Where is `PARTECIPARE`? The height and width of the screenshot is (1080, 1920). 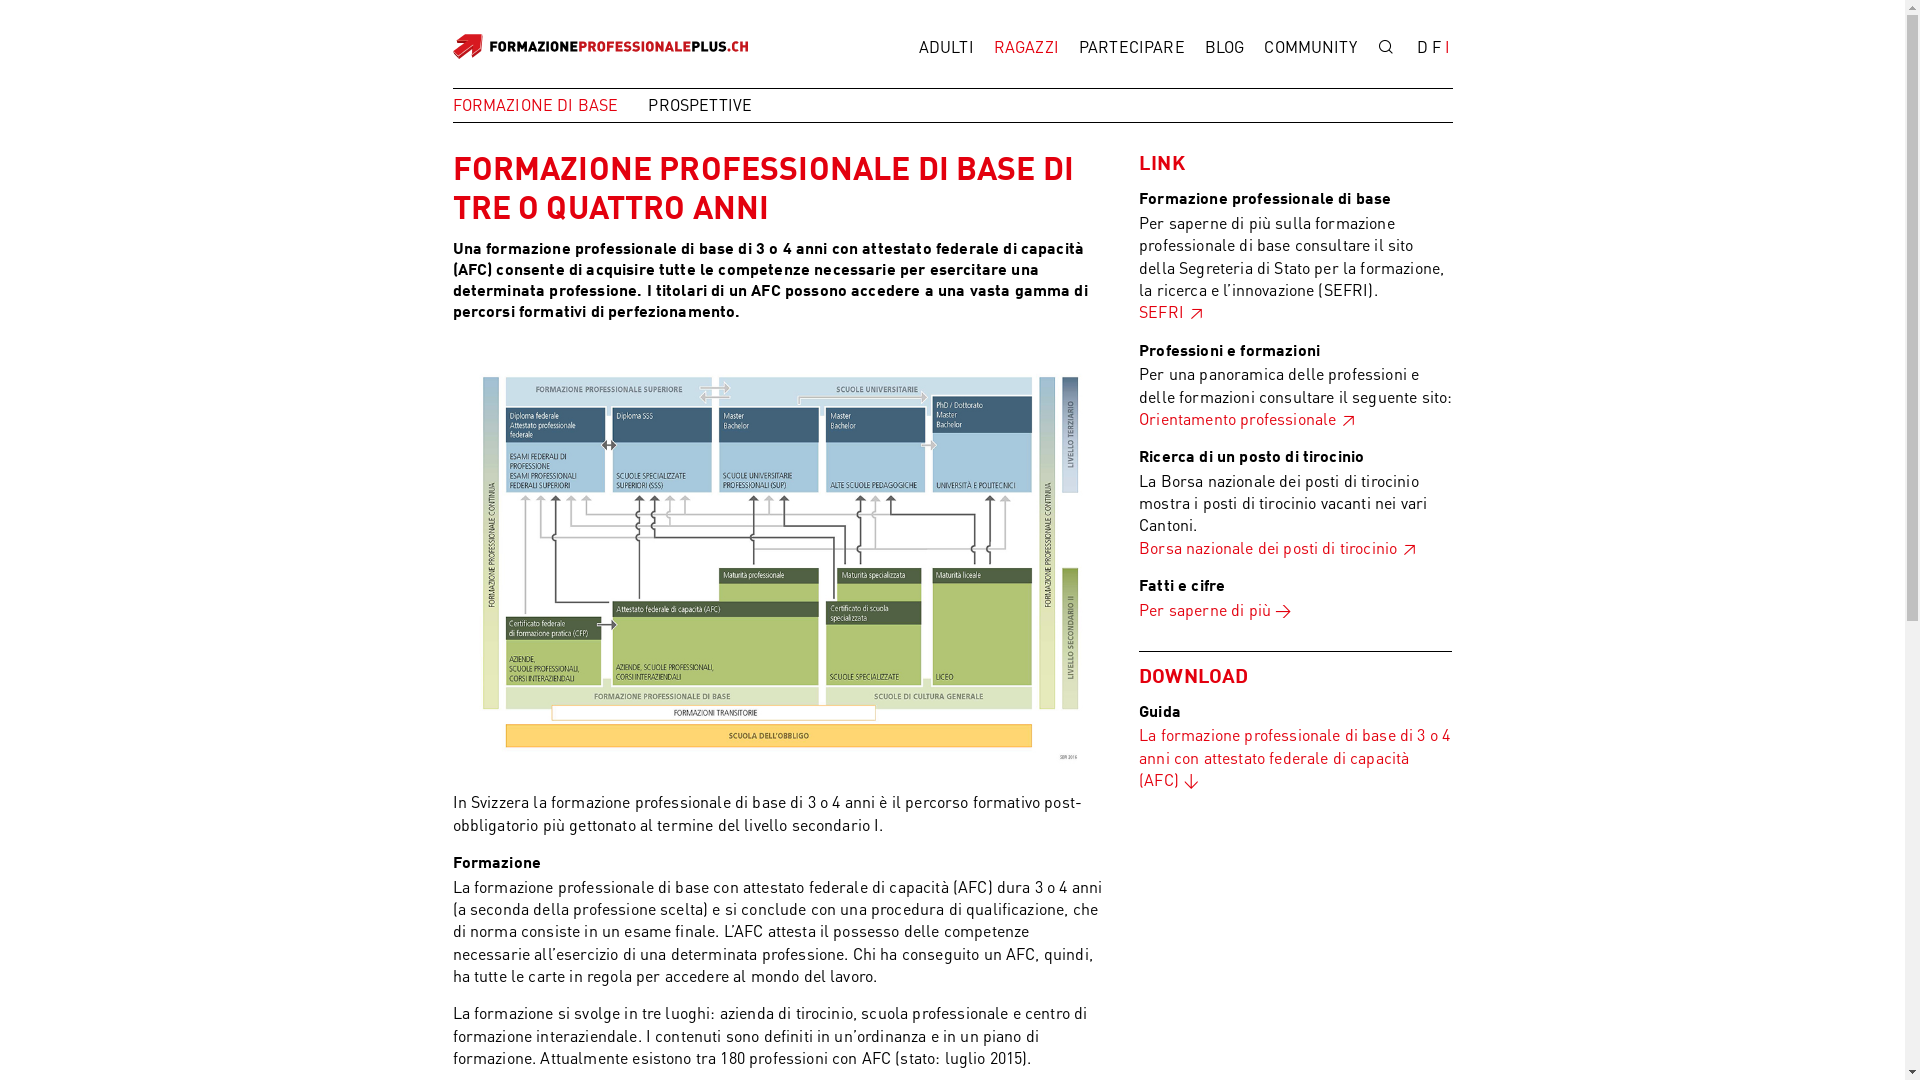 PARTECIPARE is located at coordinates (1132, 47).